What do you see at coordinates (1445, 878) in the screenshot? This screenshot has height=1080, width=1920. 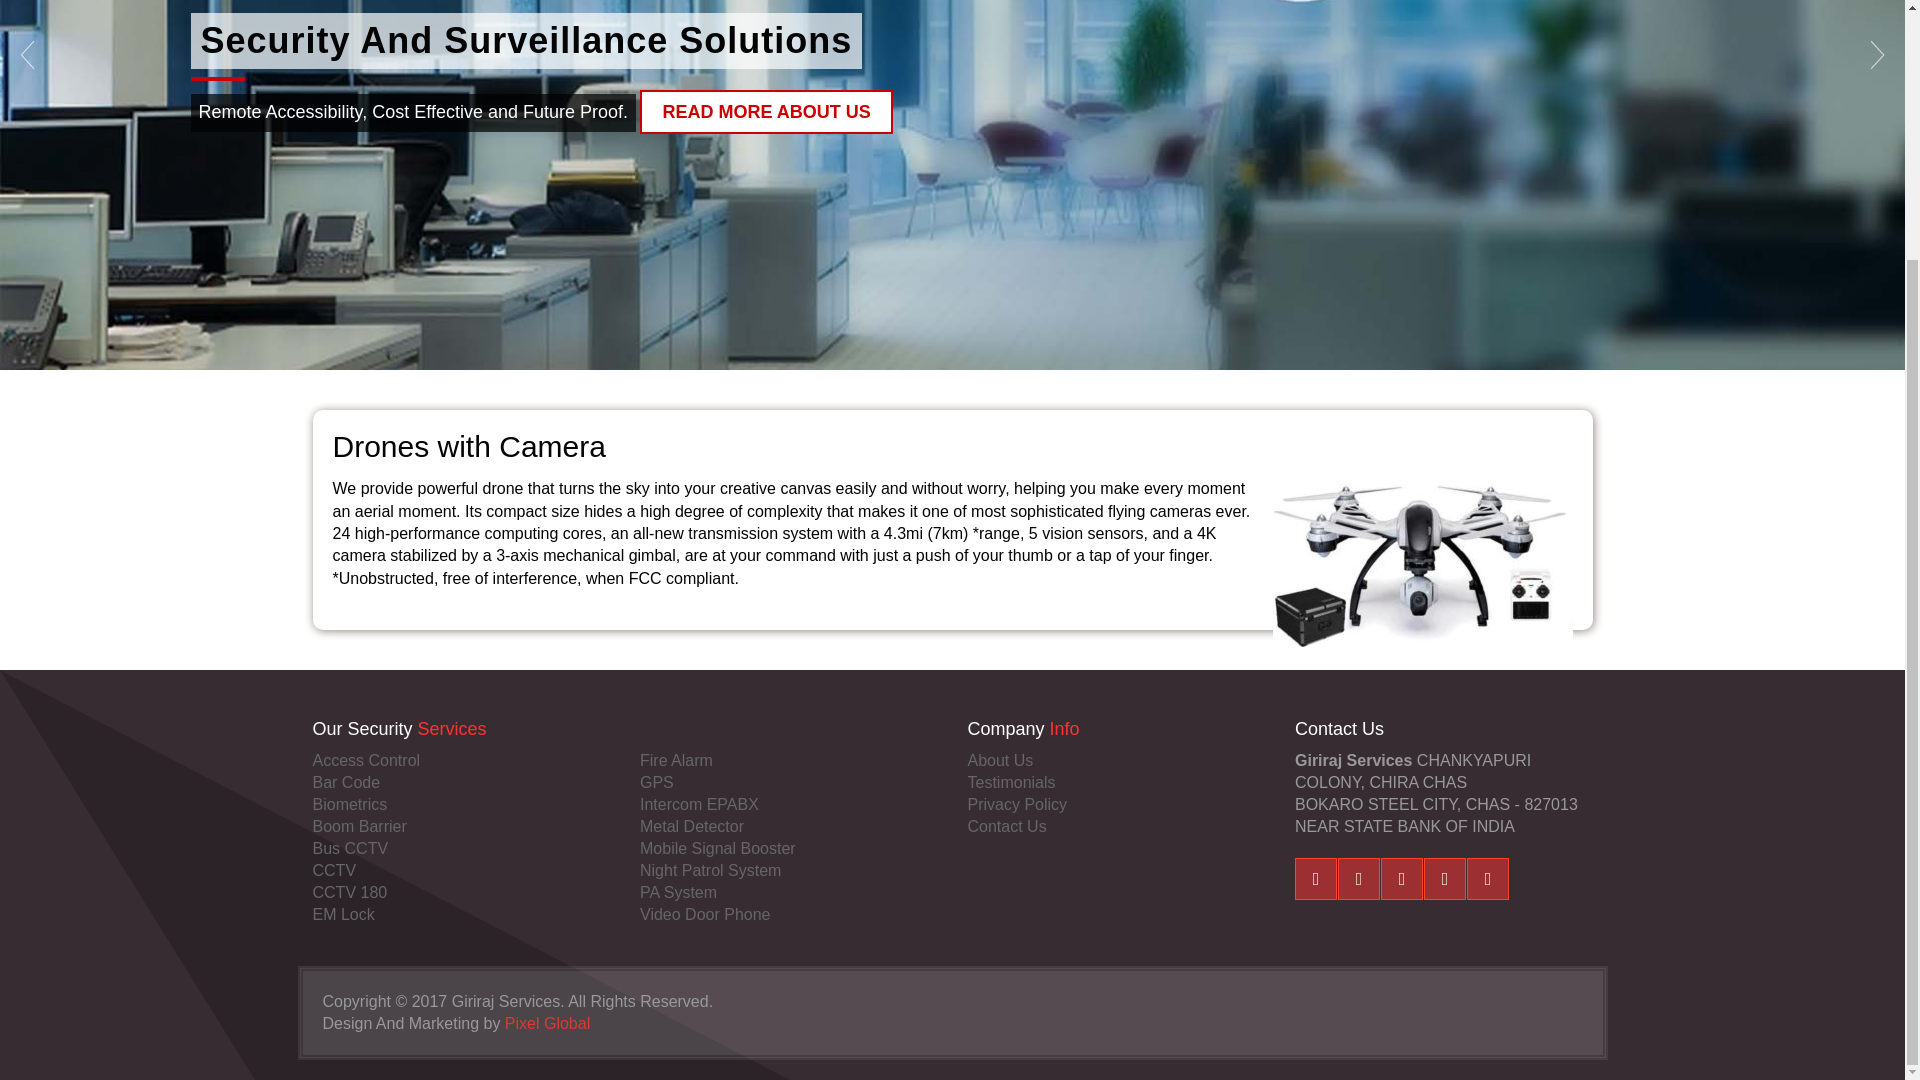 I see `youtube` at bounding box center [1445, 878].